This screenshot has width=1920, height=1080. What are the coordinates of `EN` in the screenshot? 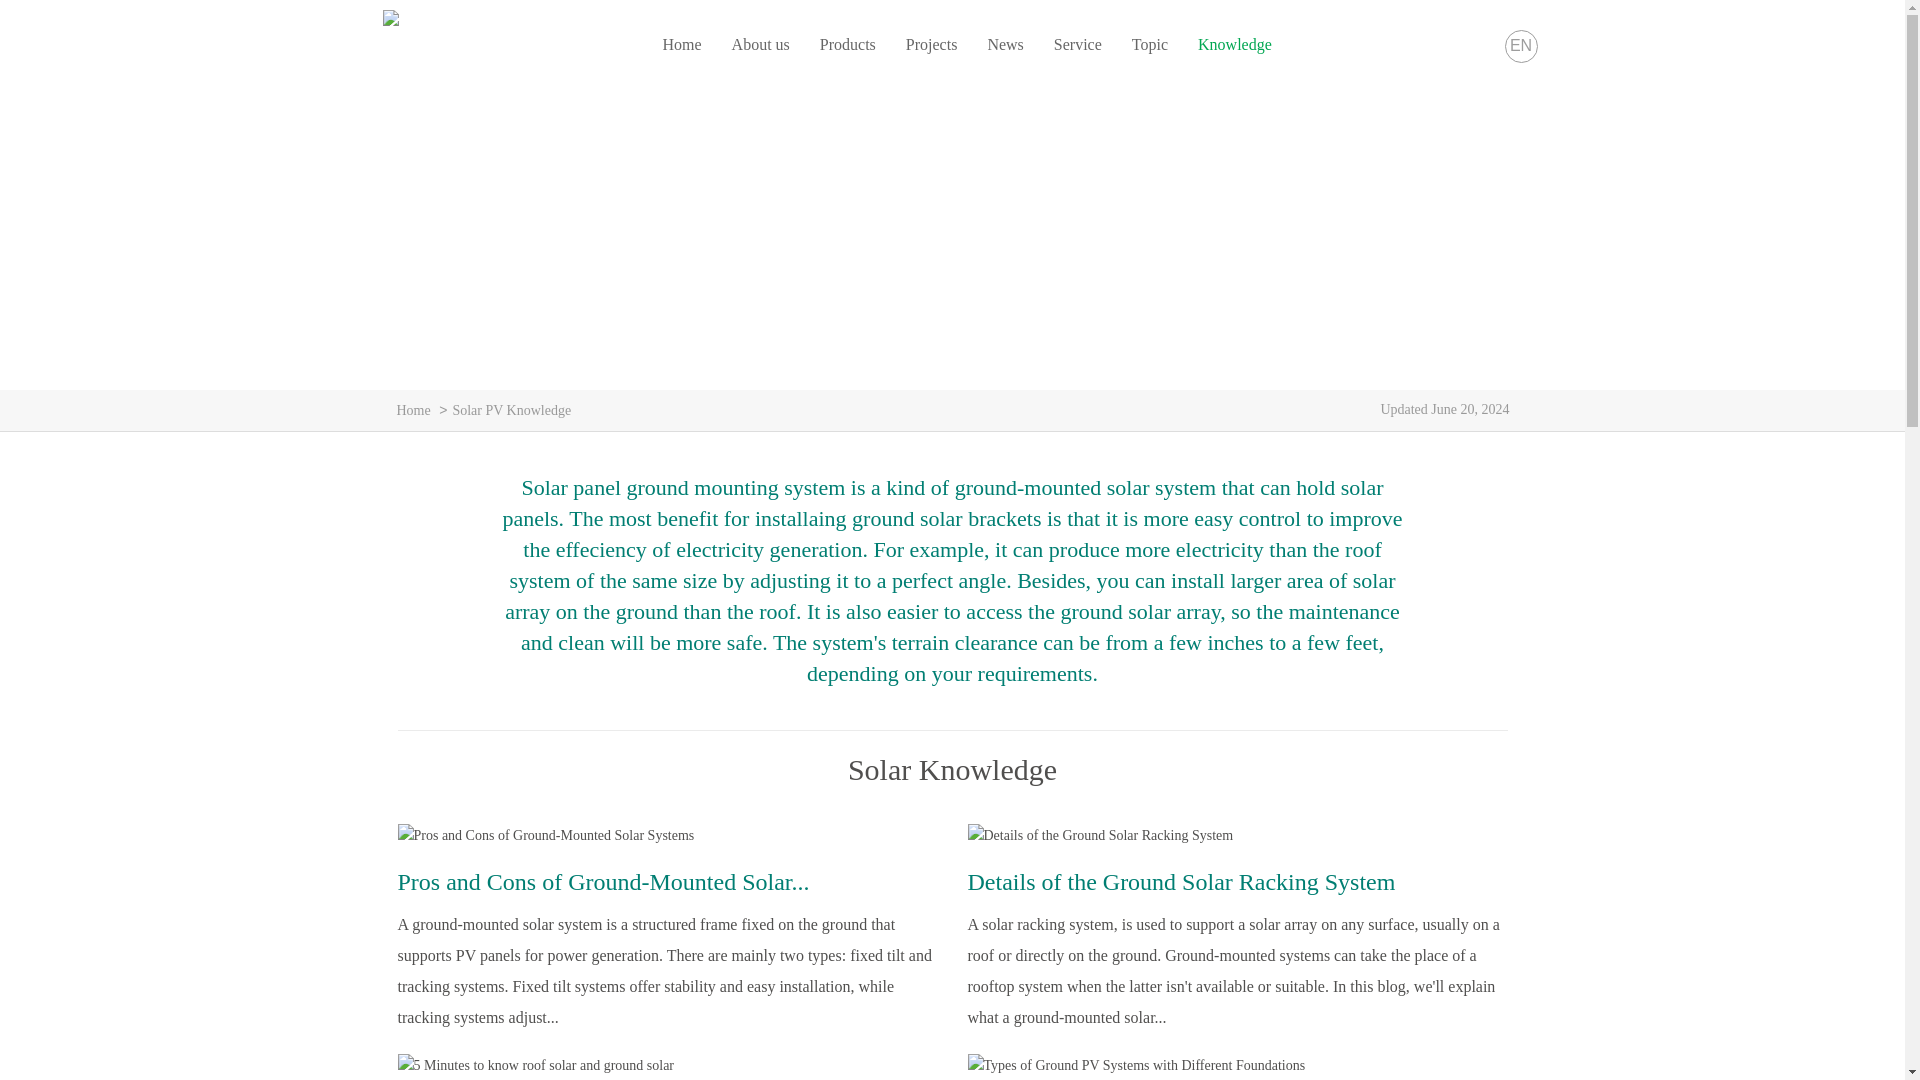 It's located at (1520, 46).